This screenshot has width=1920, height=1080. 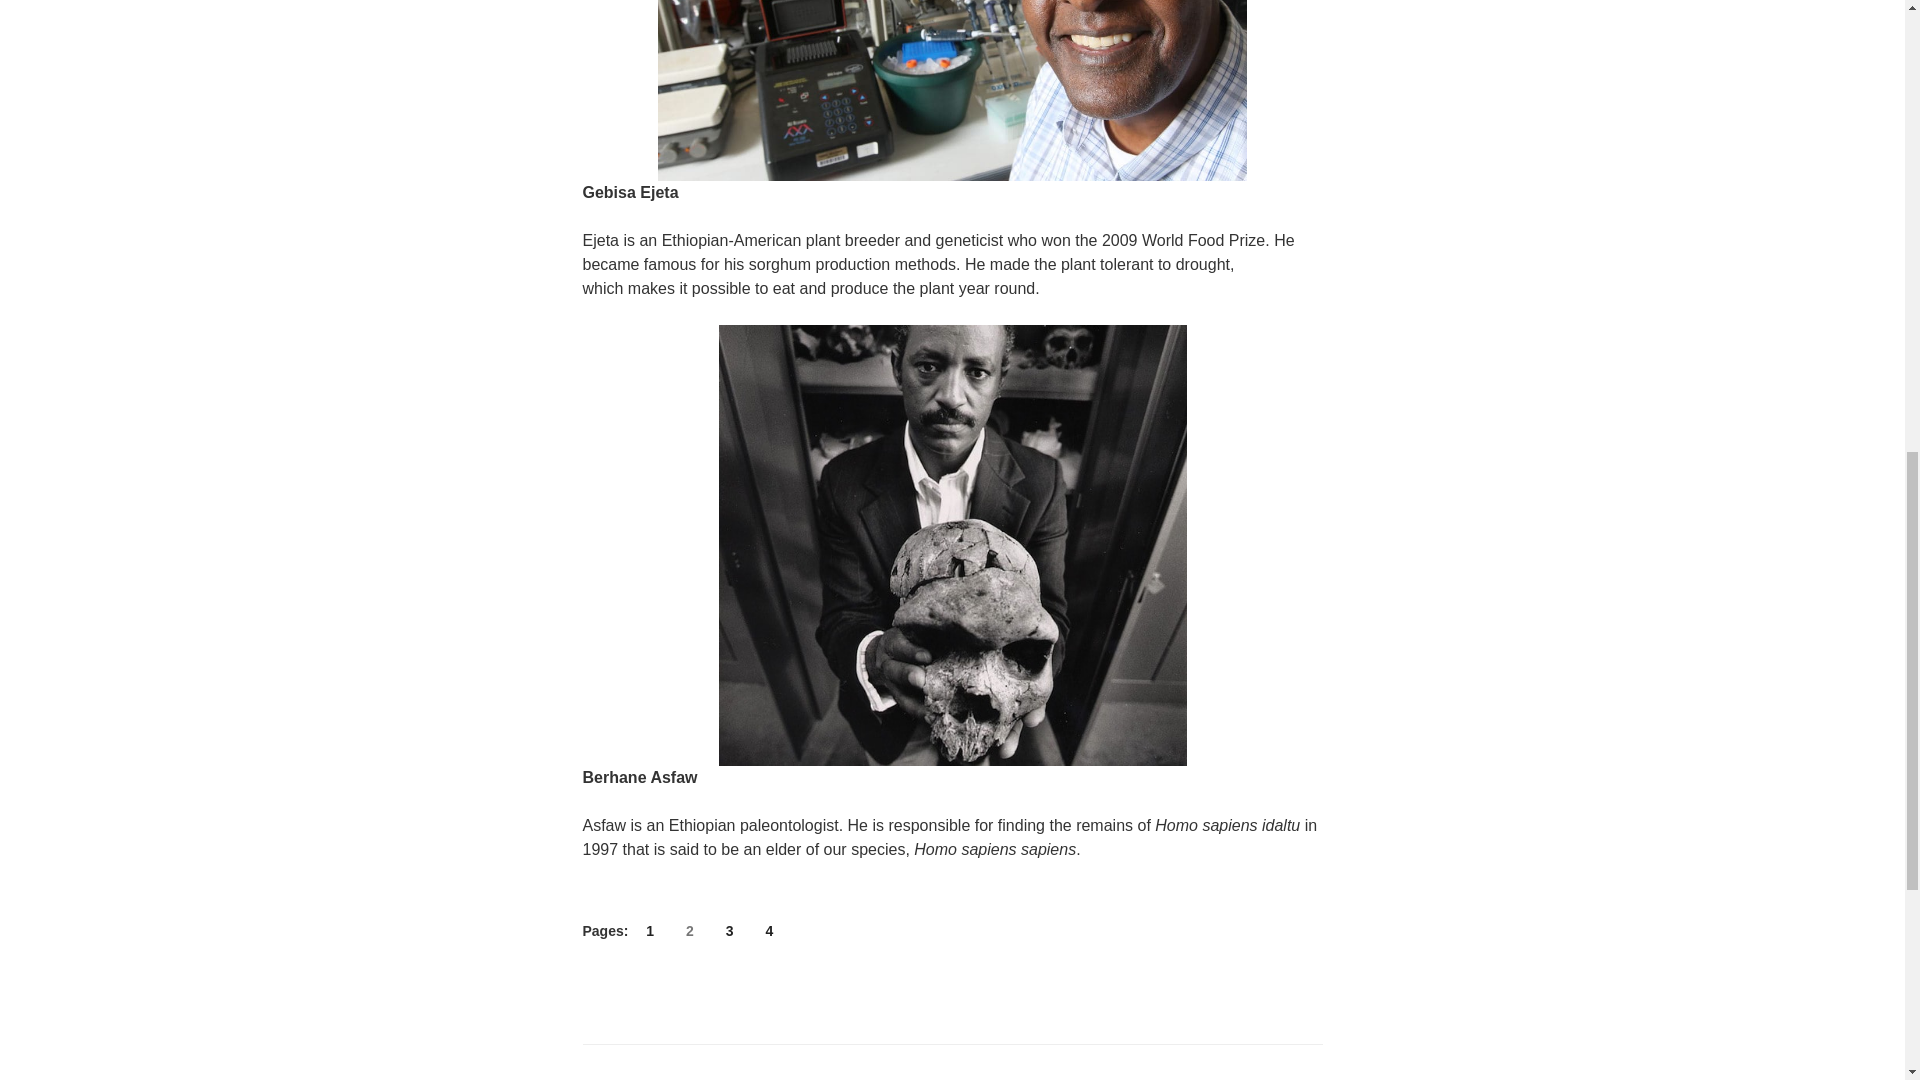 I want to click on 4, so click(x=768, y=931).